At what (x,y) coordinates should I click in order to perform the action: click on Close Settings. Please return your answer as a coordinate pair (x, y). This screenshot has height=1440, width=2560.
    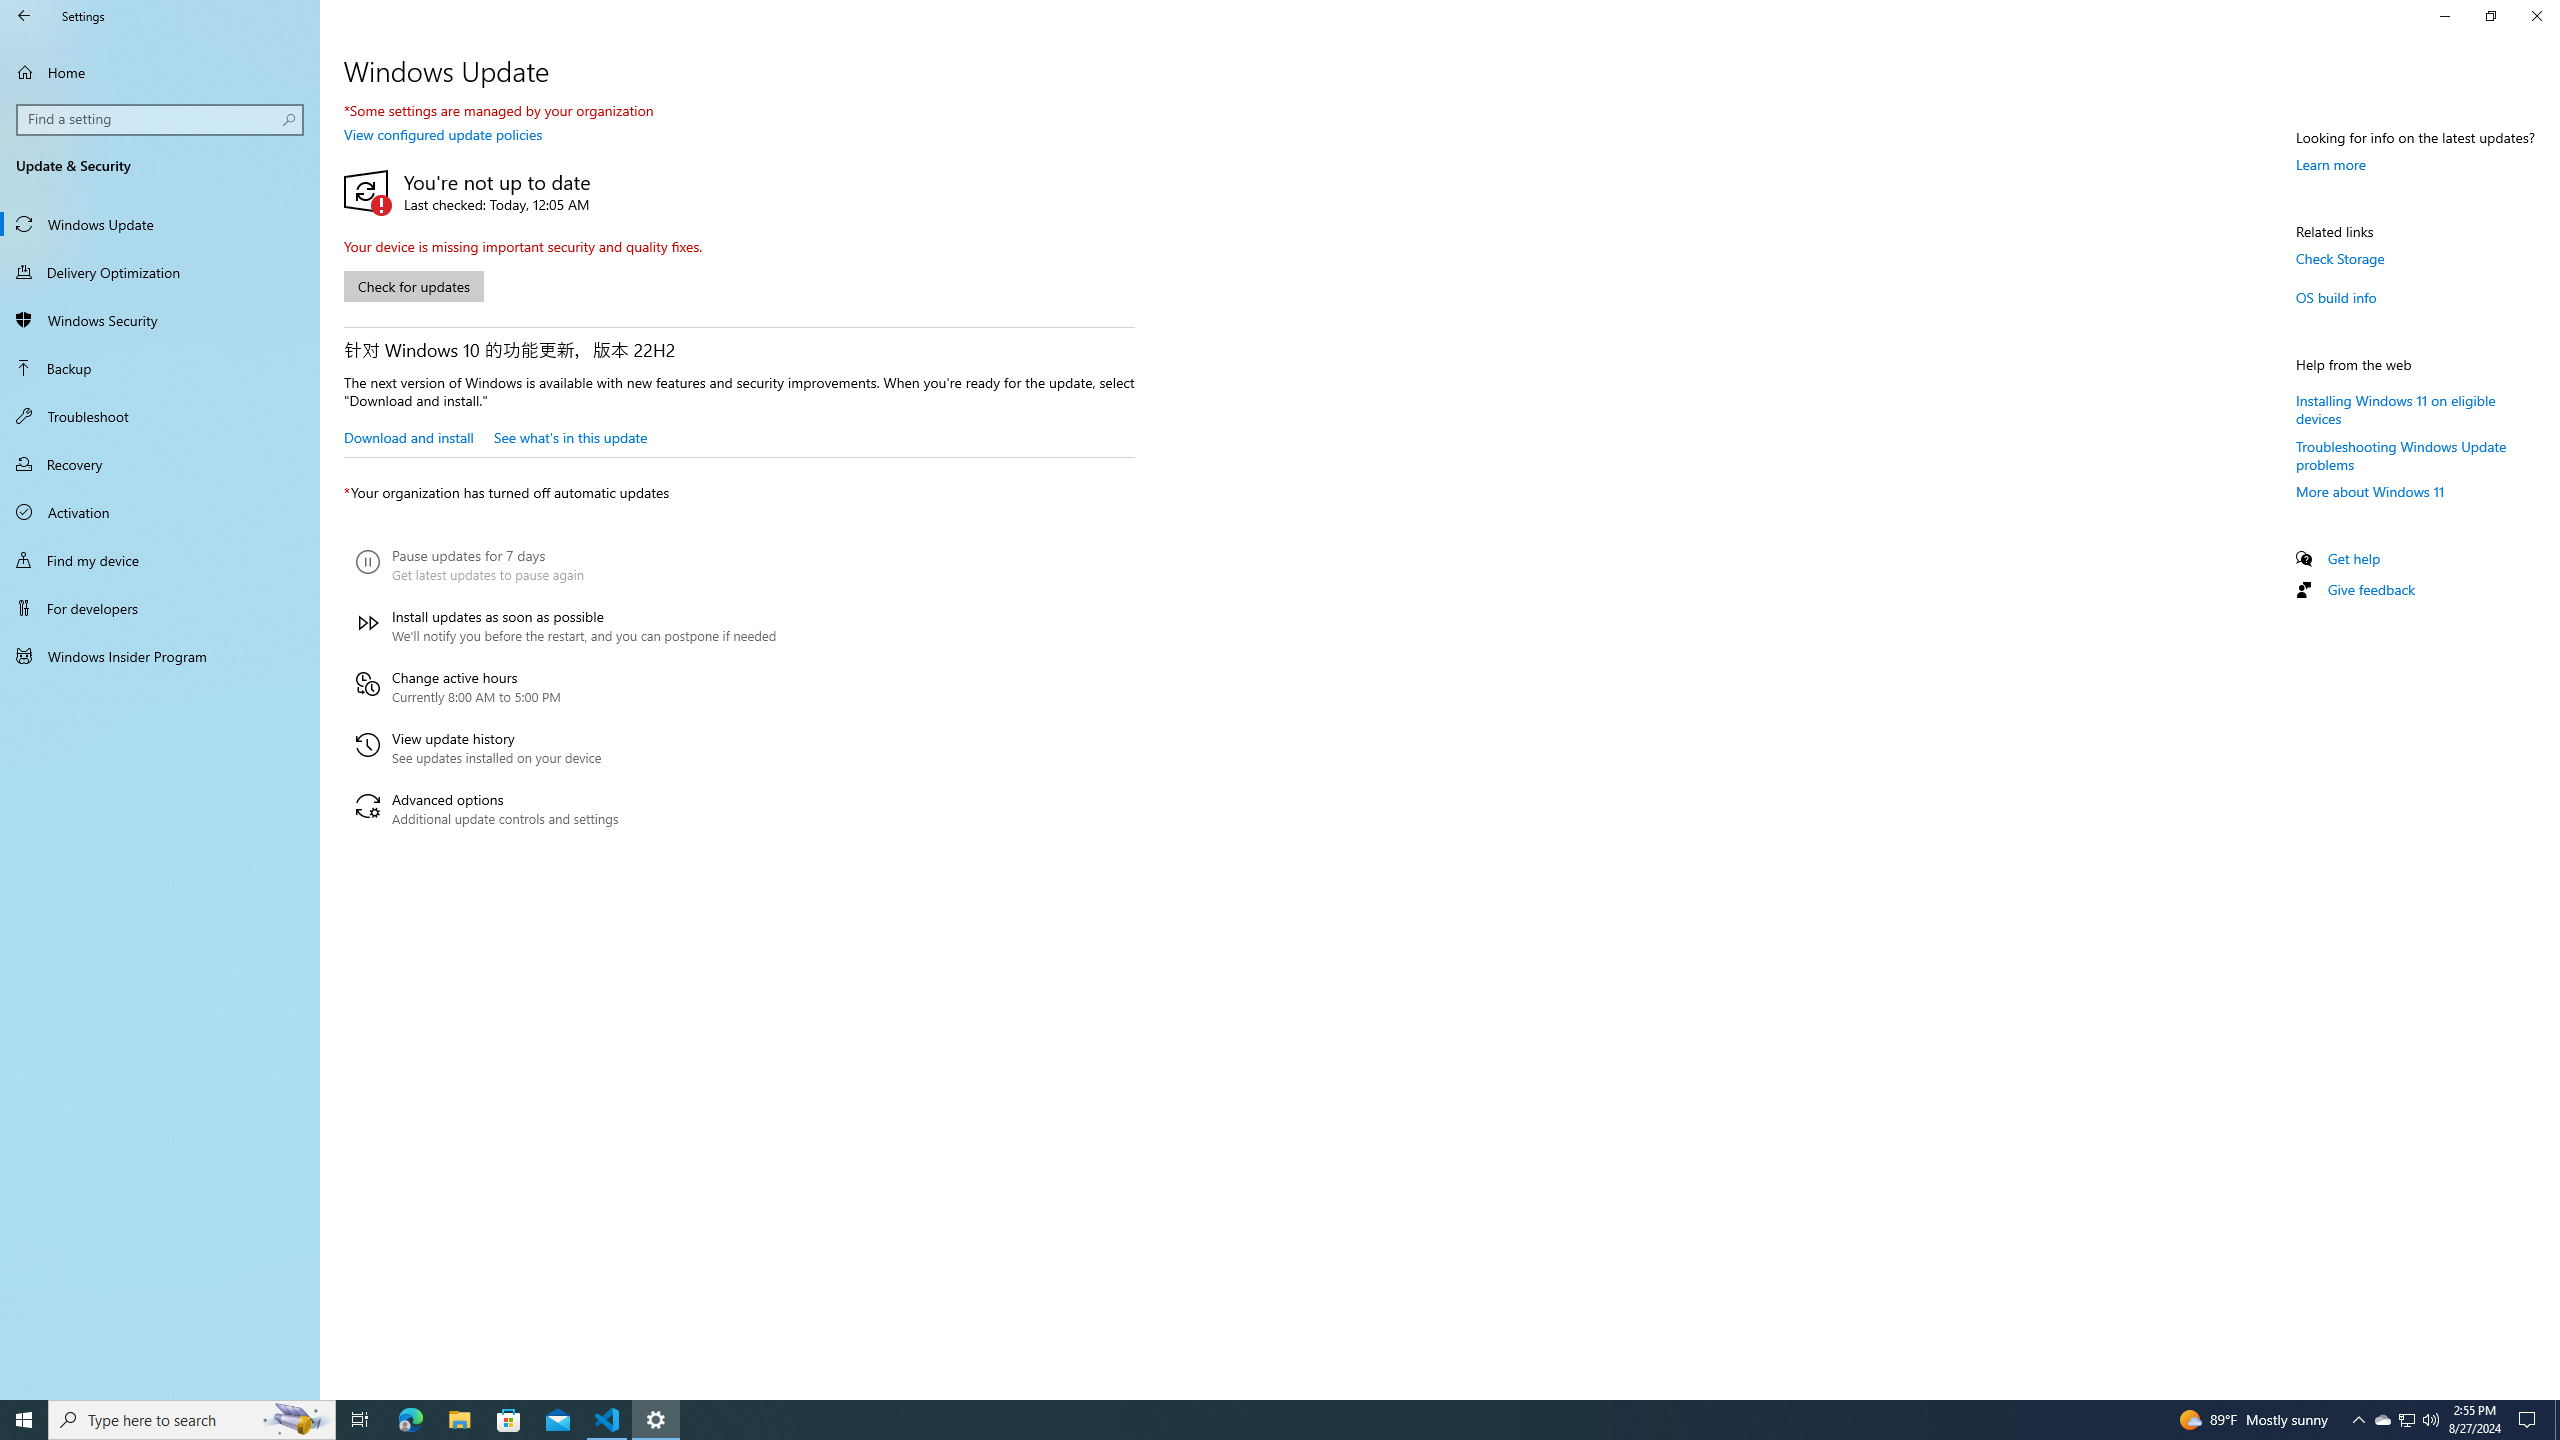
    Looking at the image, I should click on (2383, 1420).